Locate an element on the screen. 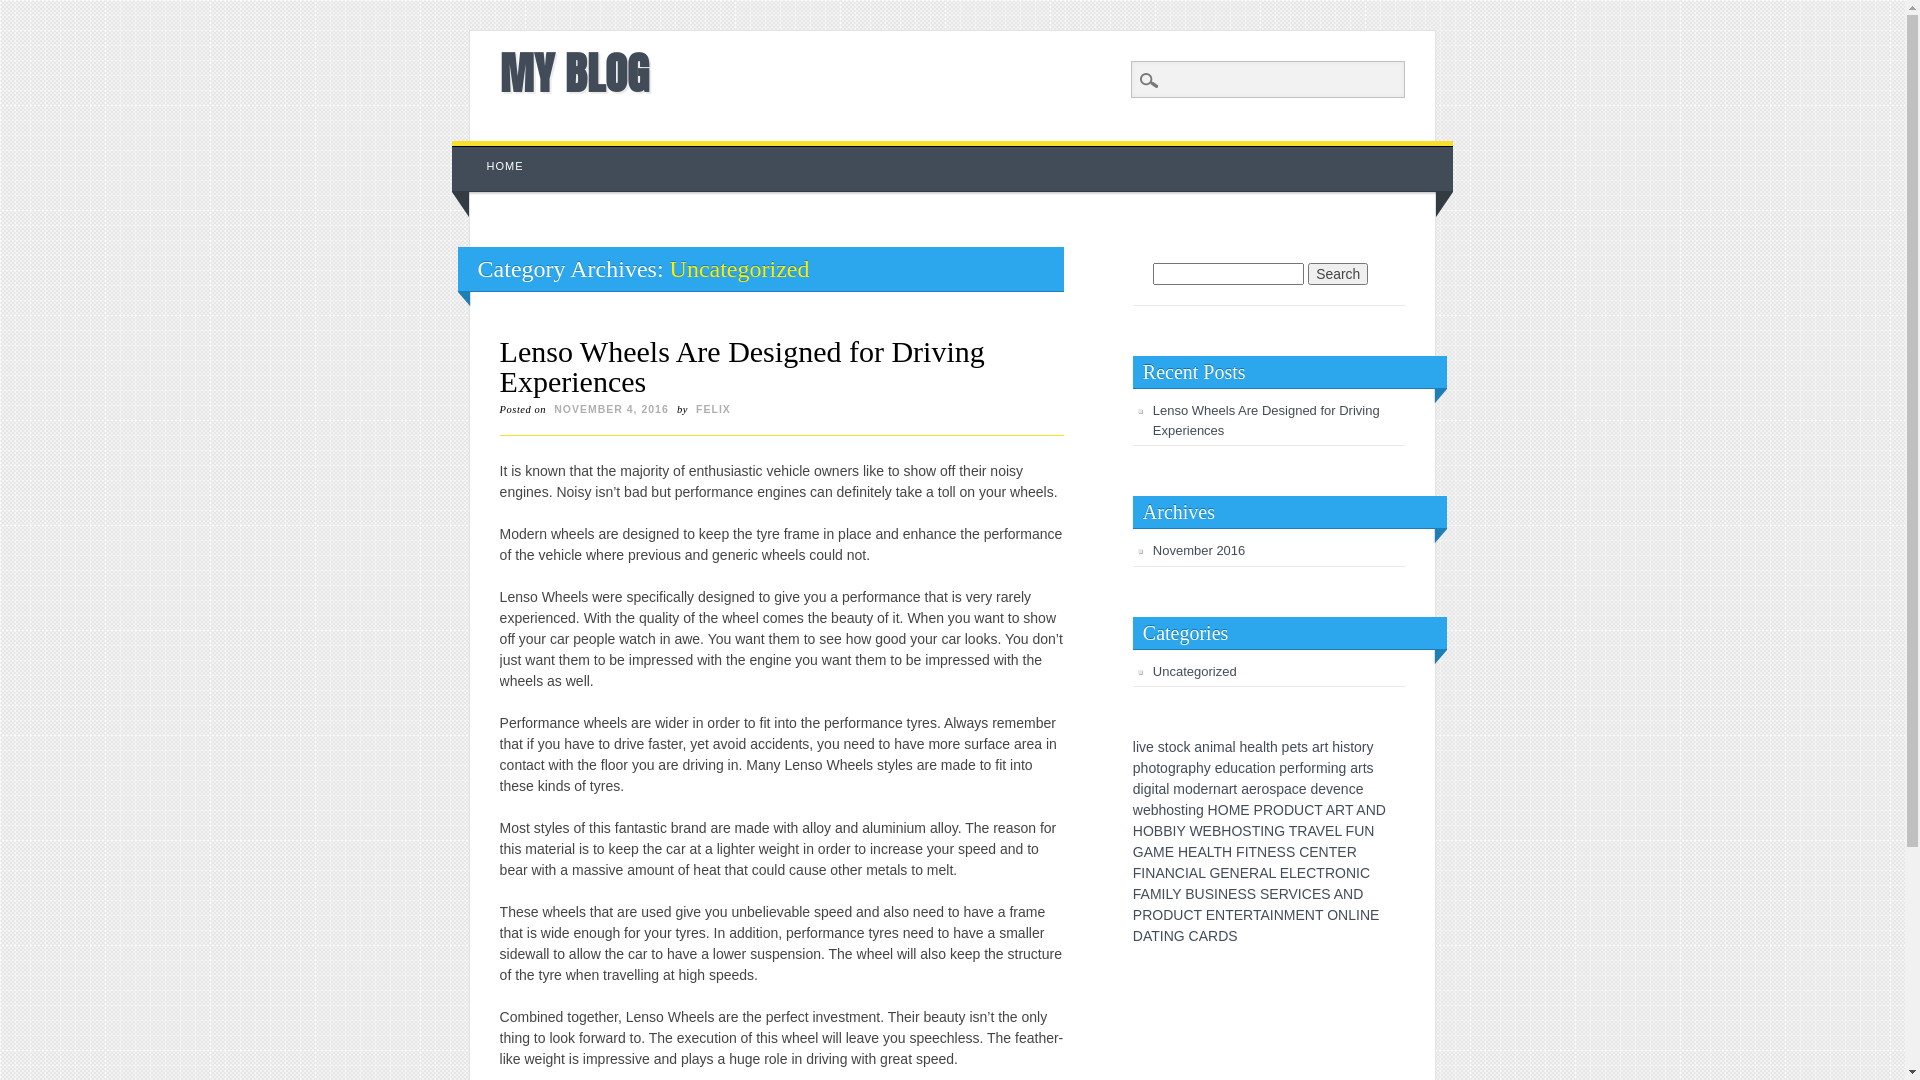 The image size is (1920, 1080). C is located at coordinates (1307, 894).